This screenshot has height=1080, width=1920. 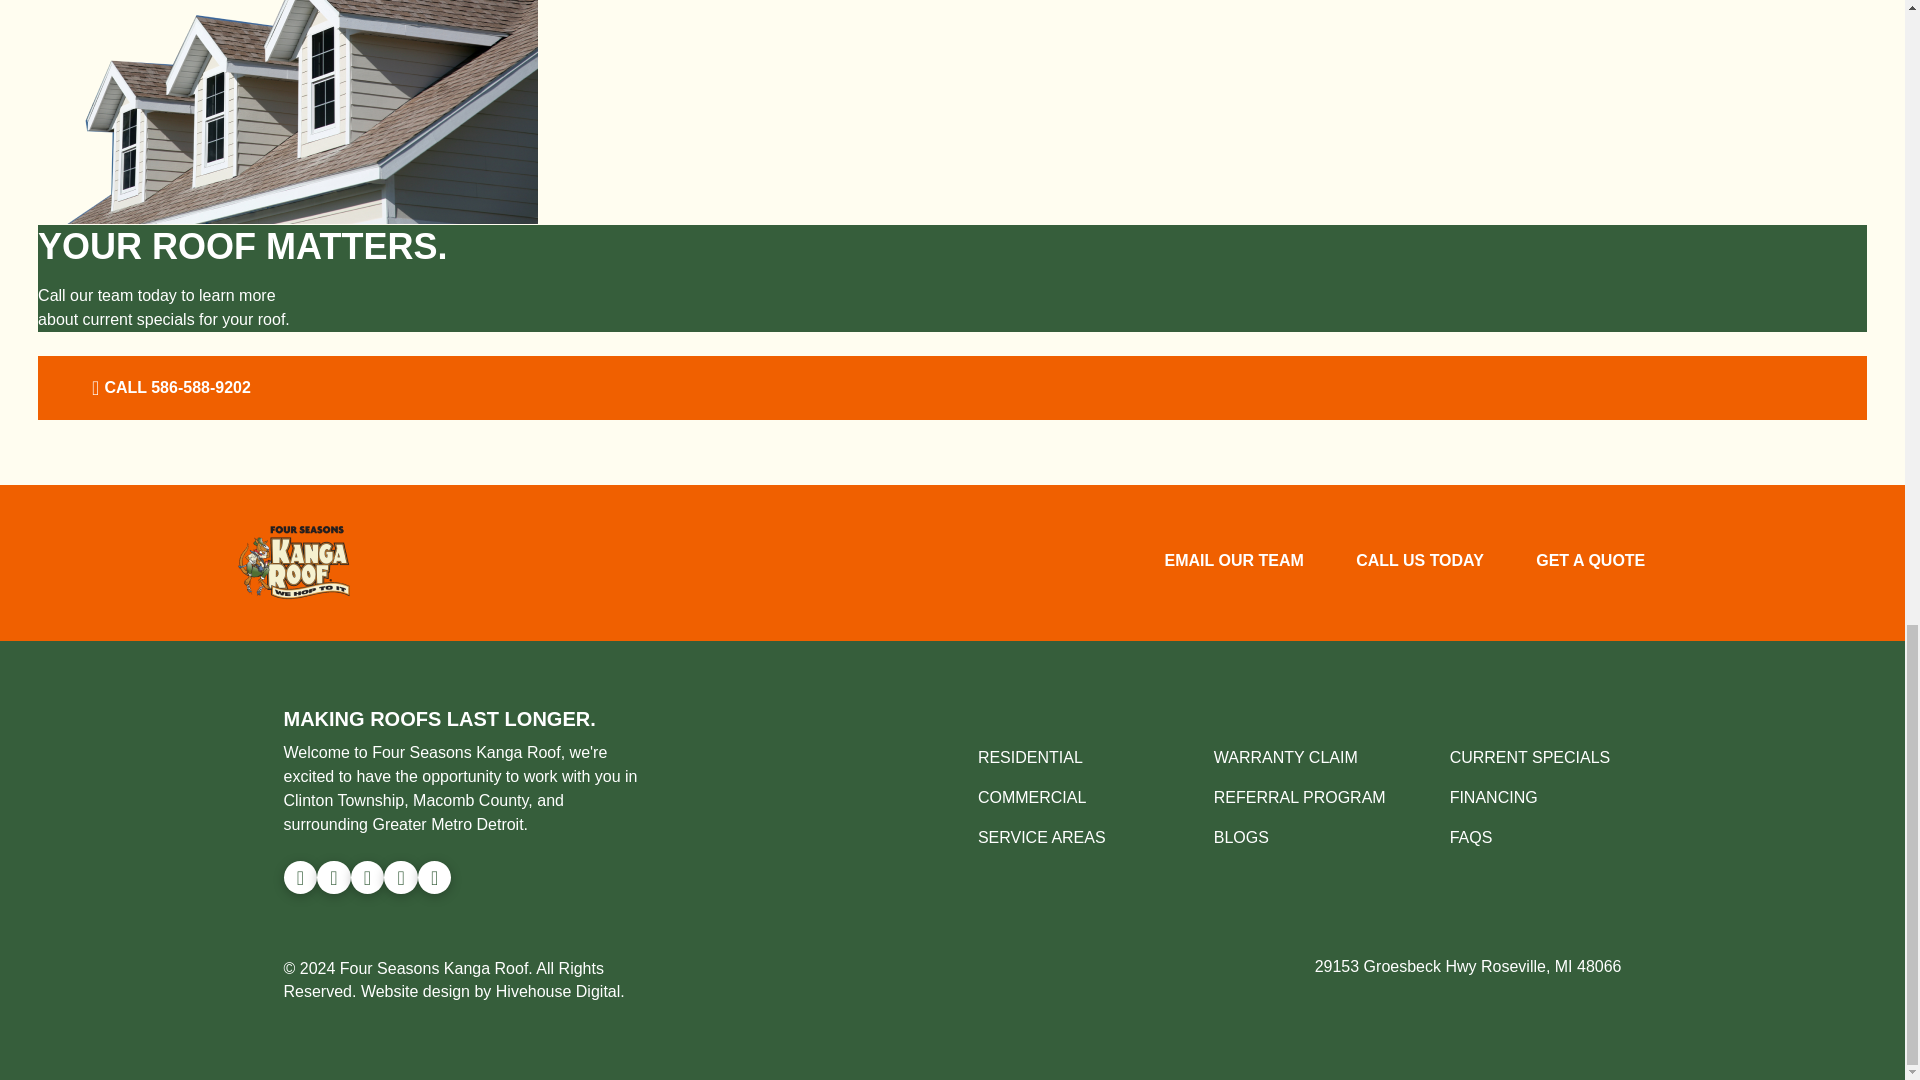 What do you see at coordinates (1233, 562) in the screenshot?
I see `EMAIL OUR TEAM` at bounding box center [1233, 562].